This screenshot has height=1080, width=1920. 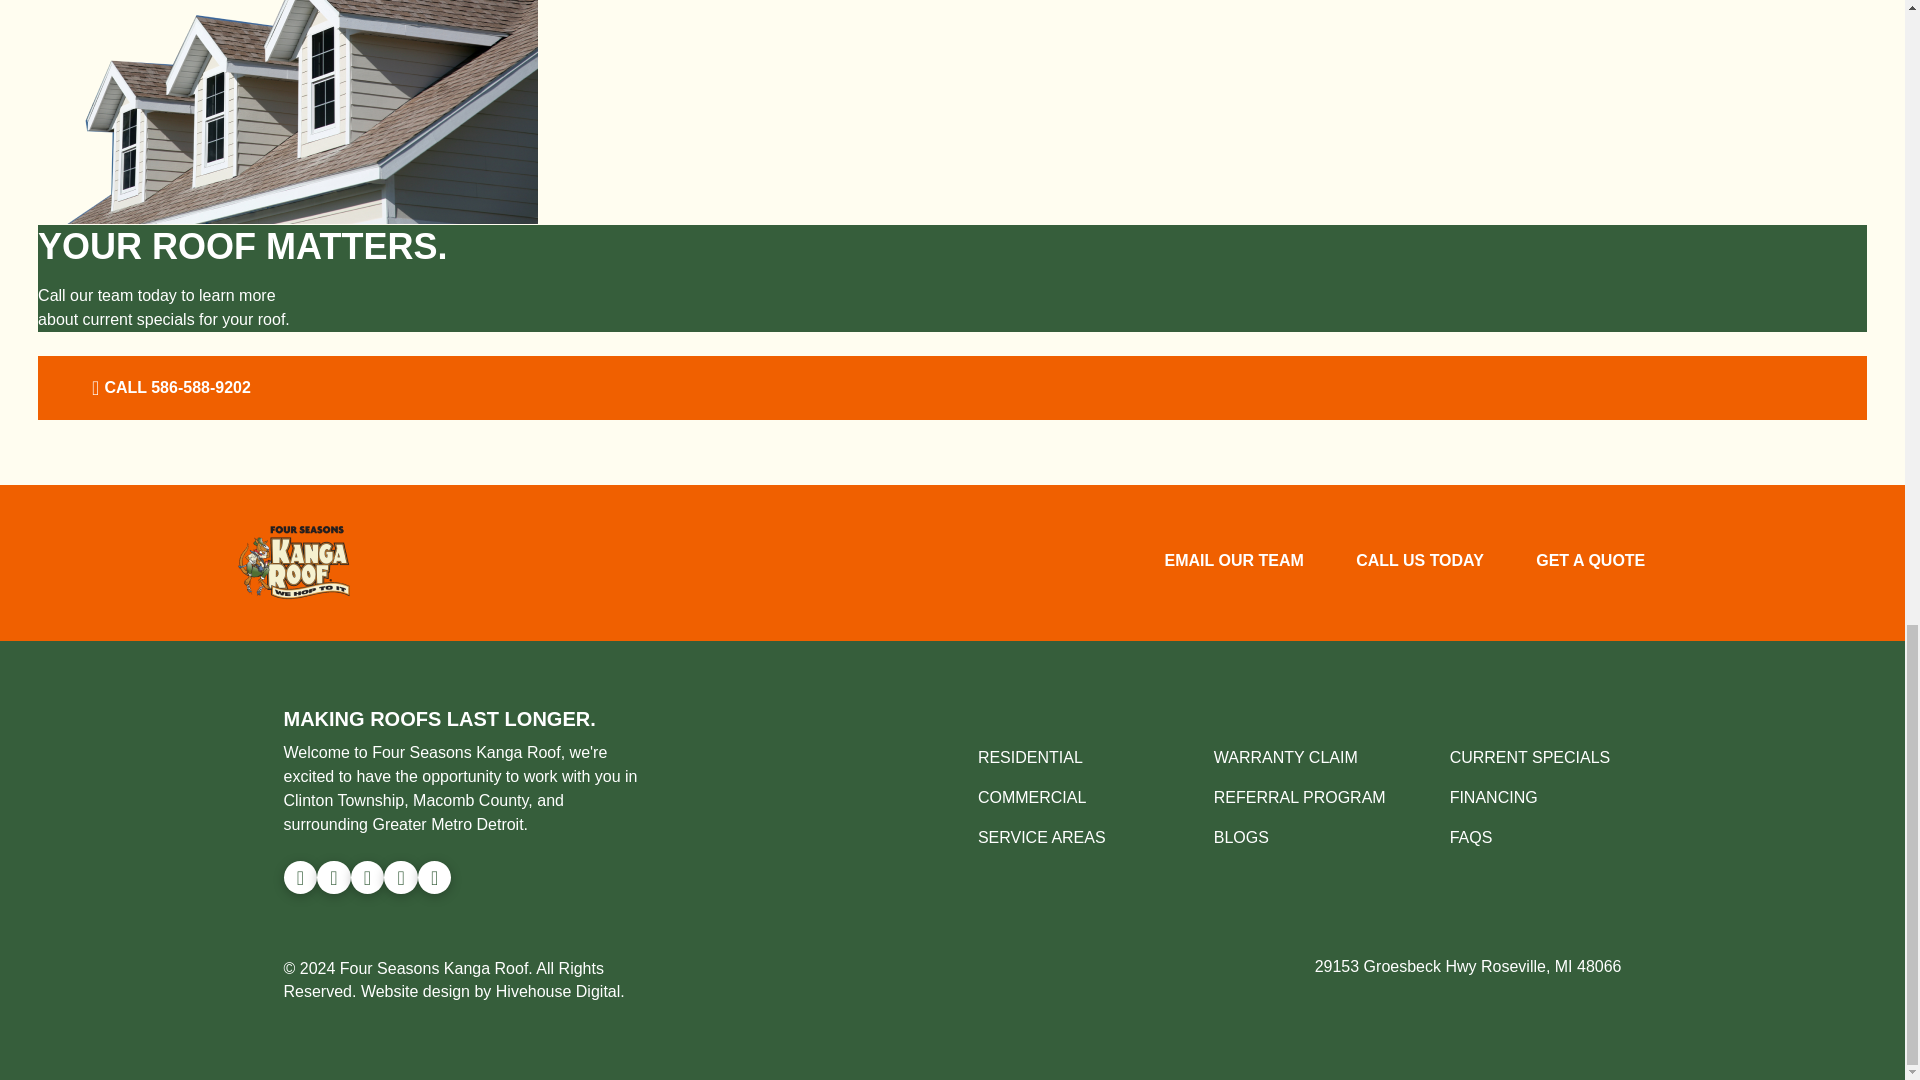 What do you see at coordinates (1233, 562) in the screenshot?
I see `EMAIL OUR TEAM` at bounding box center [1233, 562].